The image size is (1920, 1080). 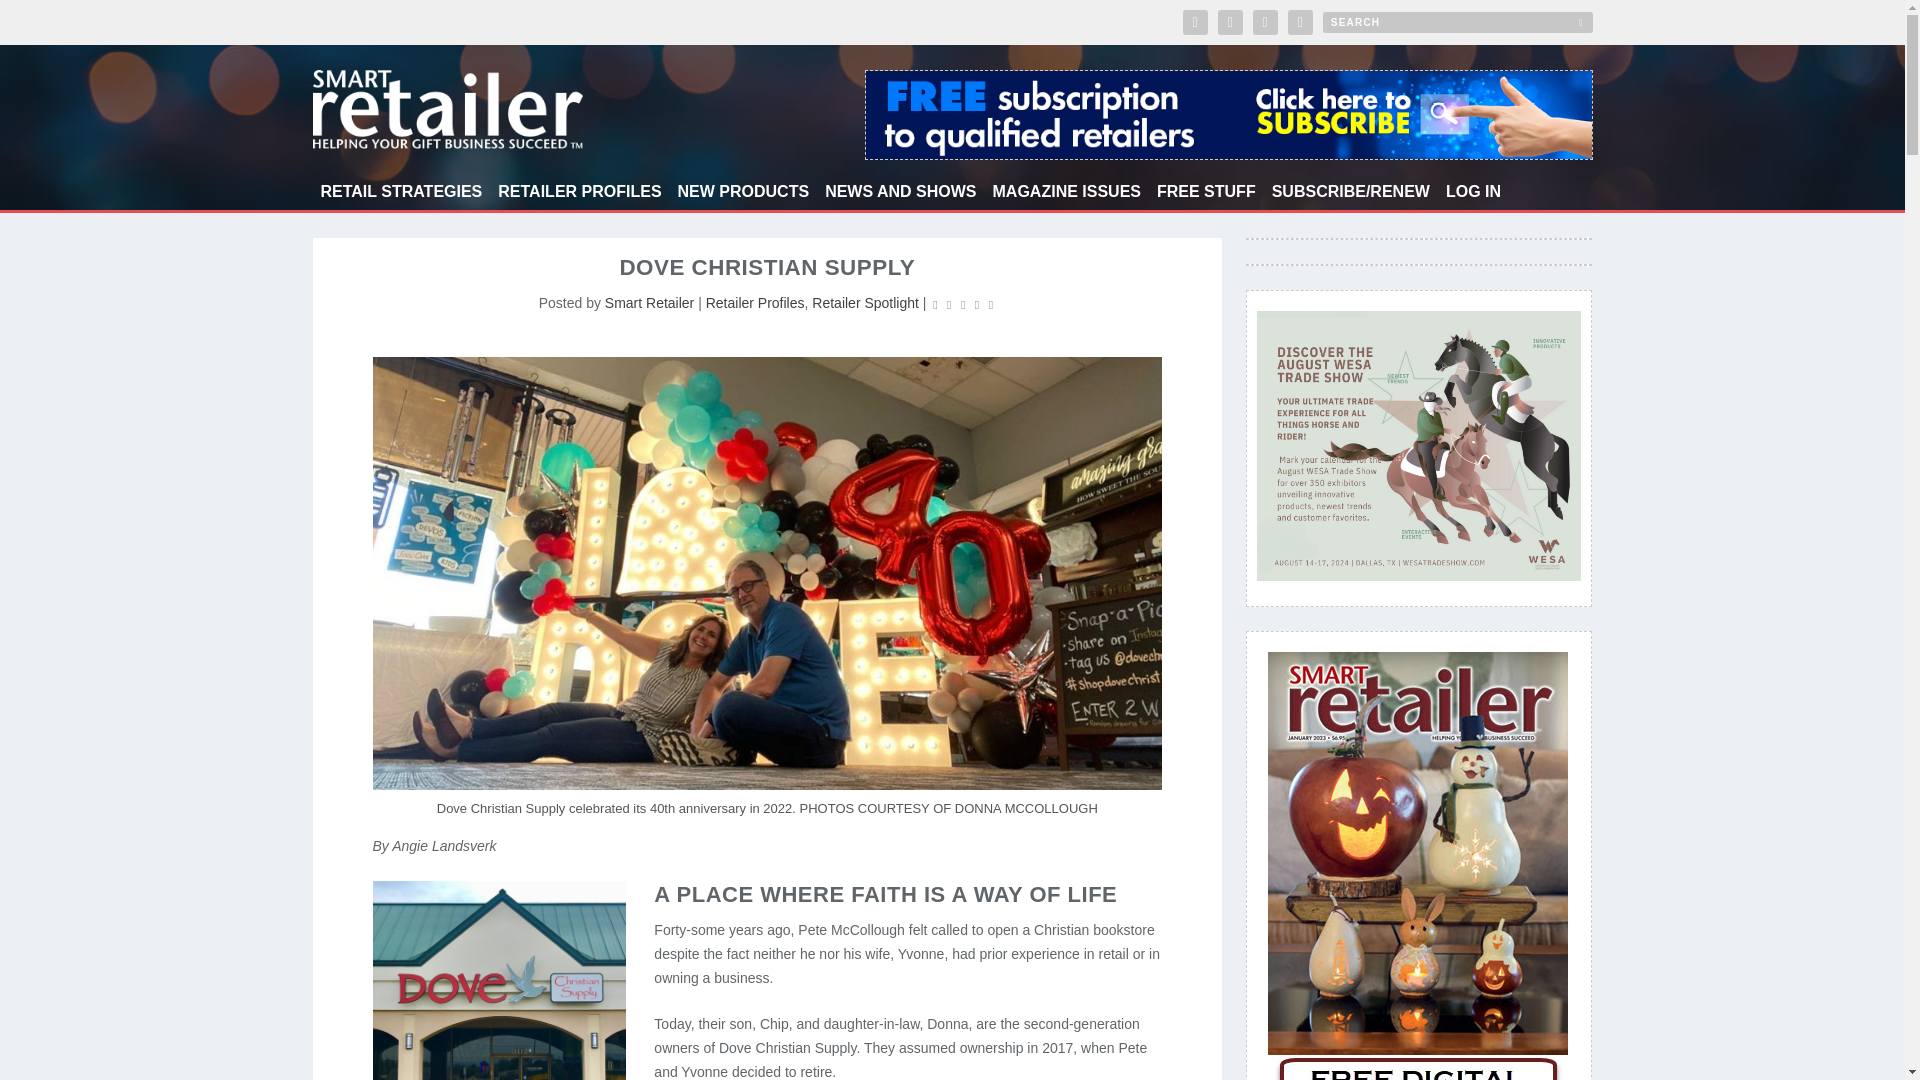 What do you see at coordinates (1066, 196) in the screenshot?
I see `MAGAZINE ISSUES` at bounding box center [1066, 196].